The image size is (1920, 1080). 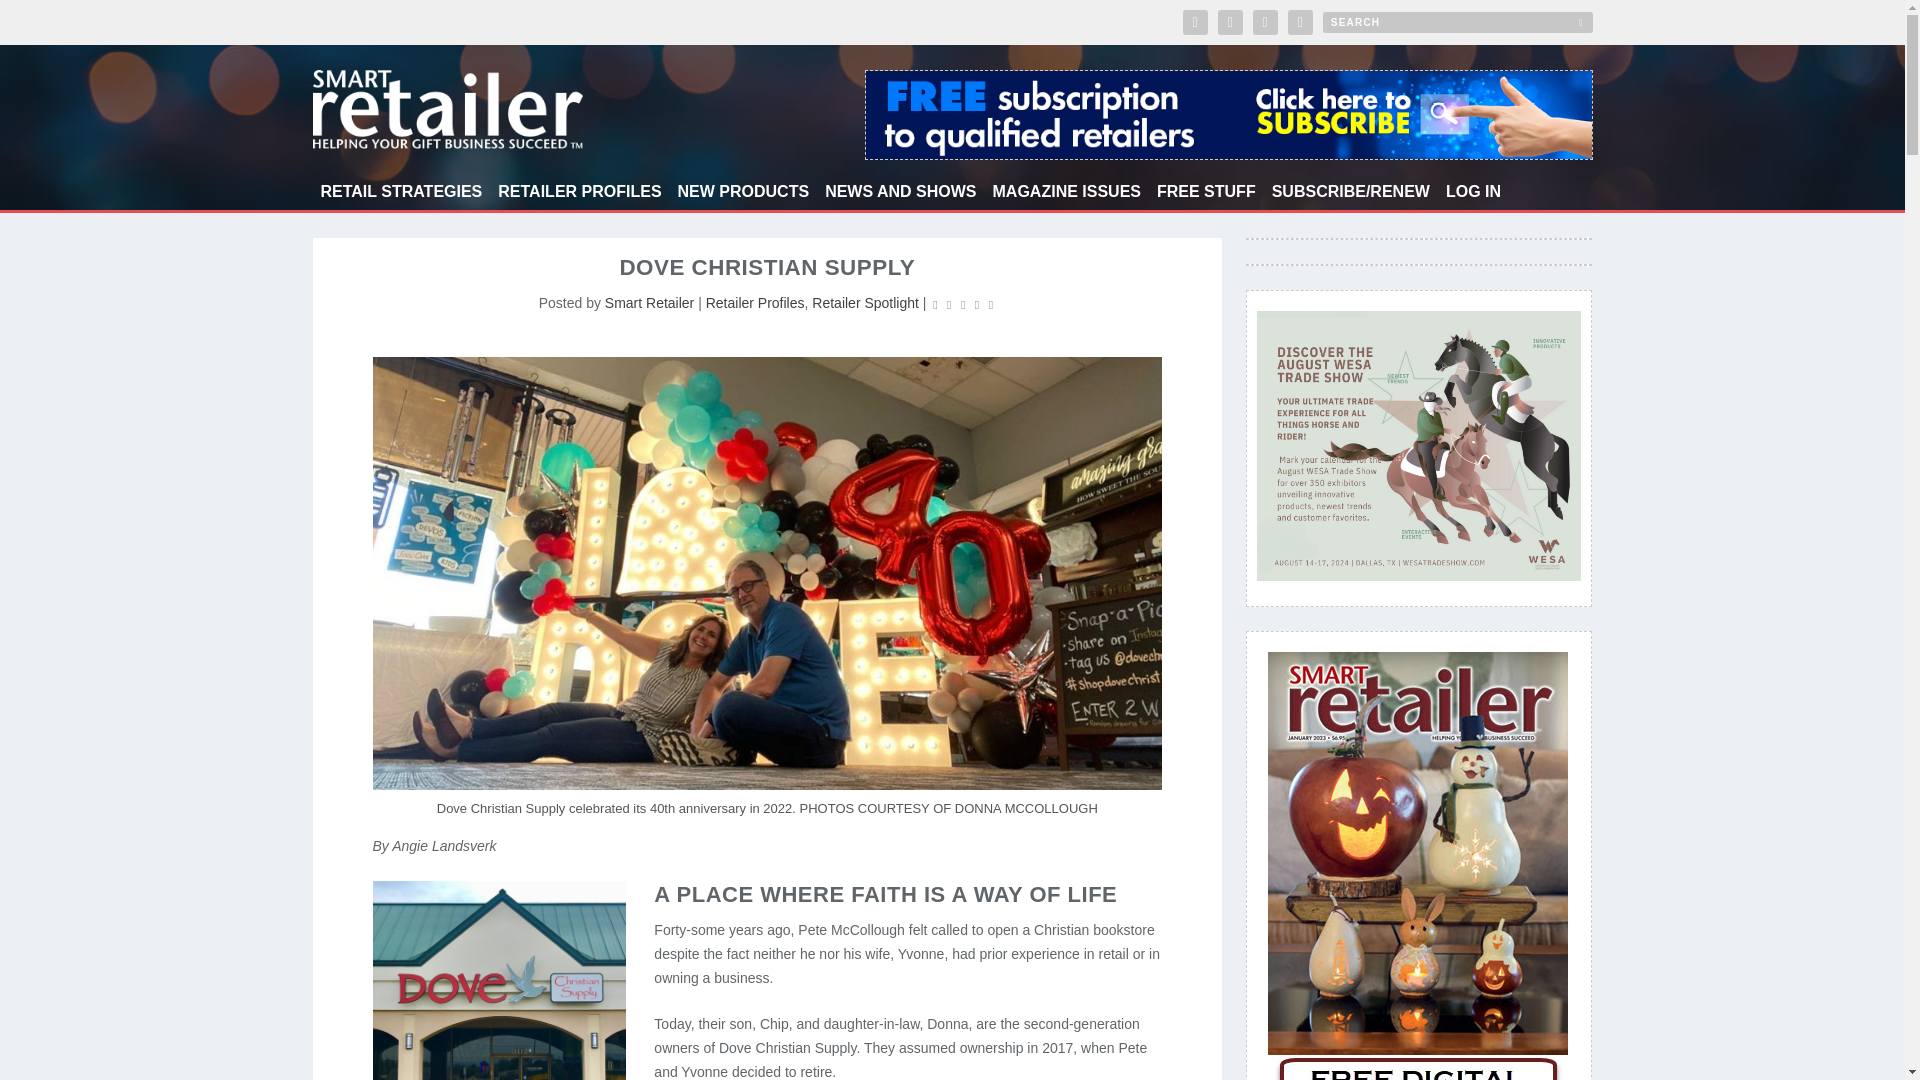 What do you see at coordinates (1066, 196) in the screenshot?
I see `MAGAZINE ISSUES` at bounding box center [1066, 196].